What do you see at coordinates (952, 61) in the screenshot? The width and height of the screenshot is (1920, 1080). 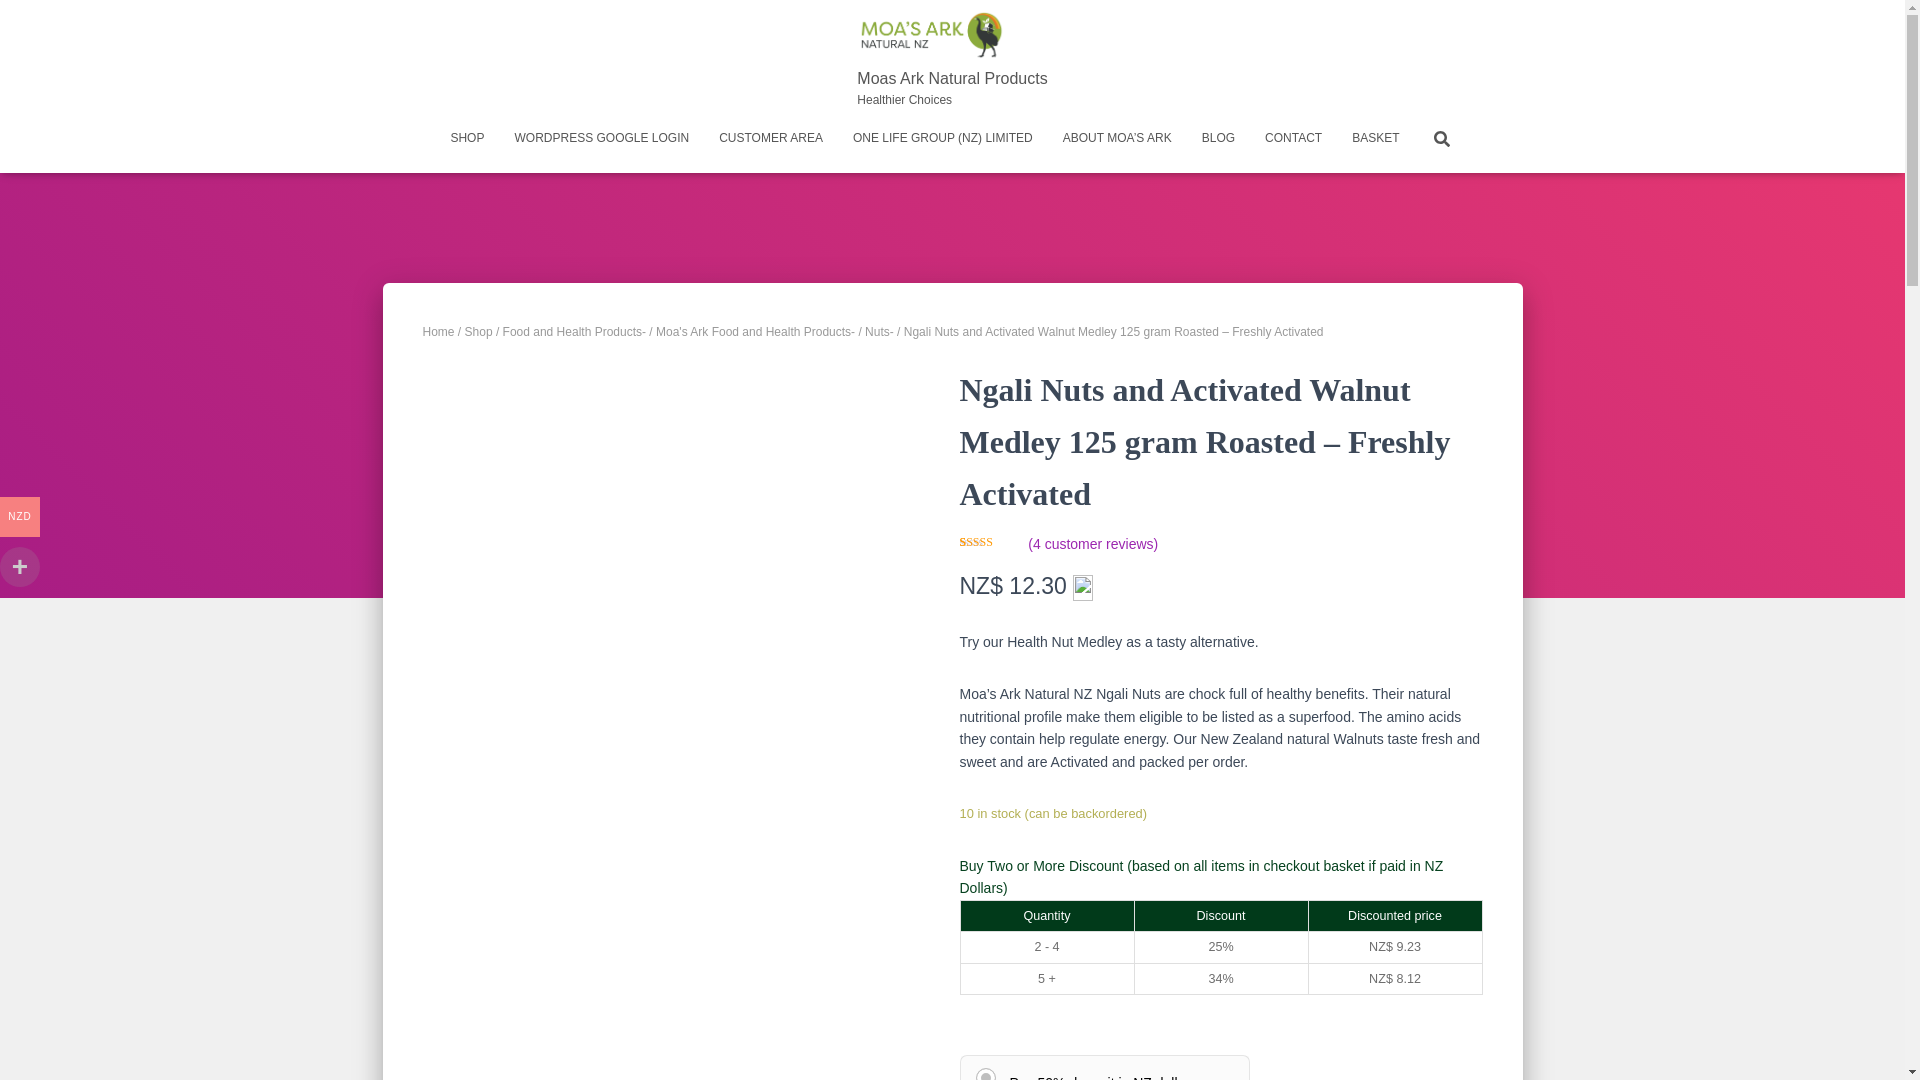 I see `WordPress Google Login` at bounding box center [952, 61].